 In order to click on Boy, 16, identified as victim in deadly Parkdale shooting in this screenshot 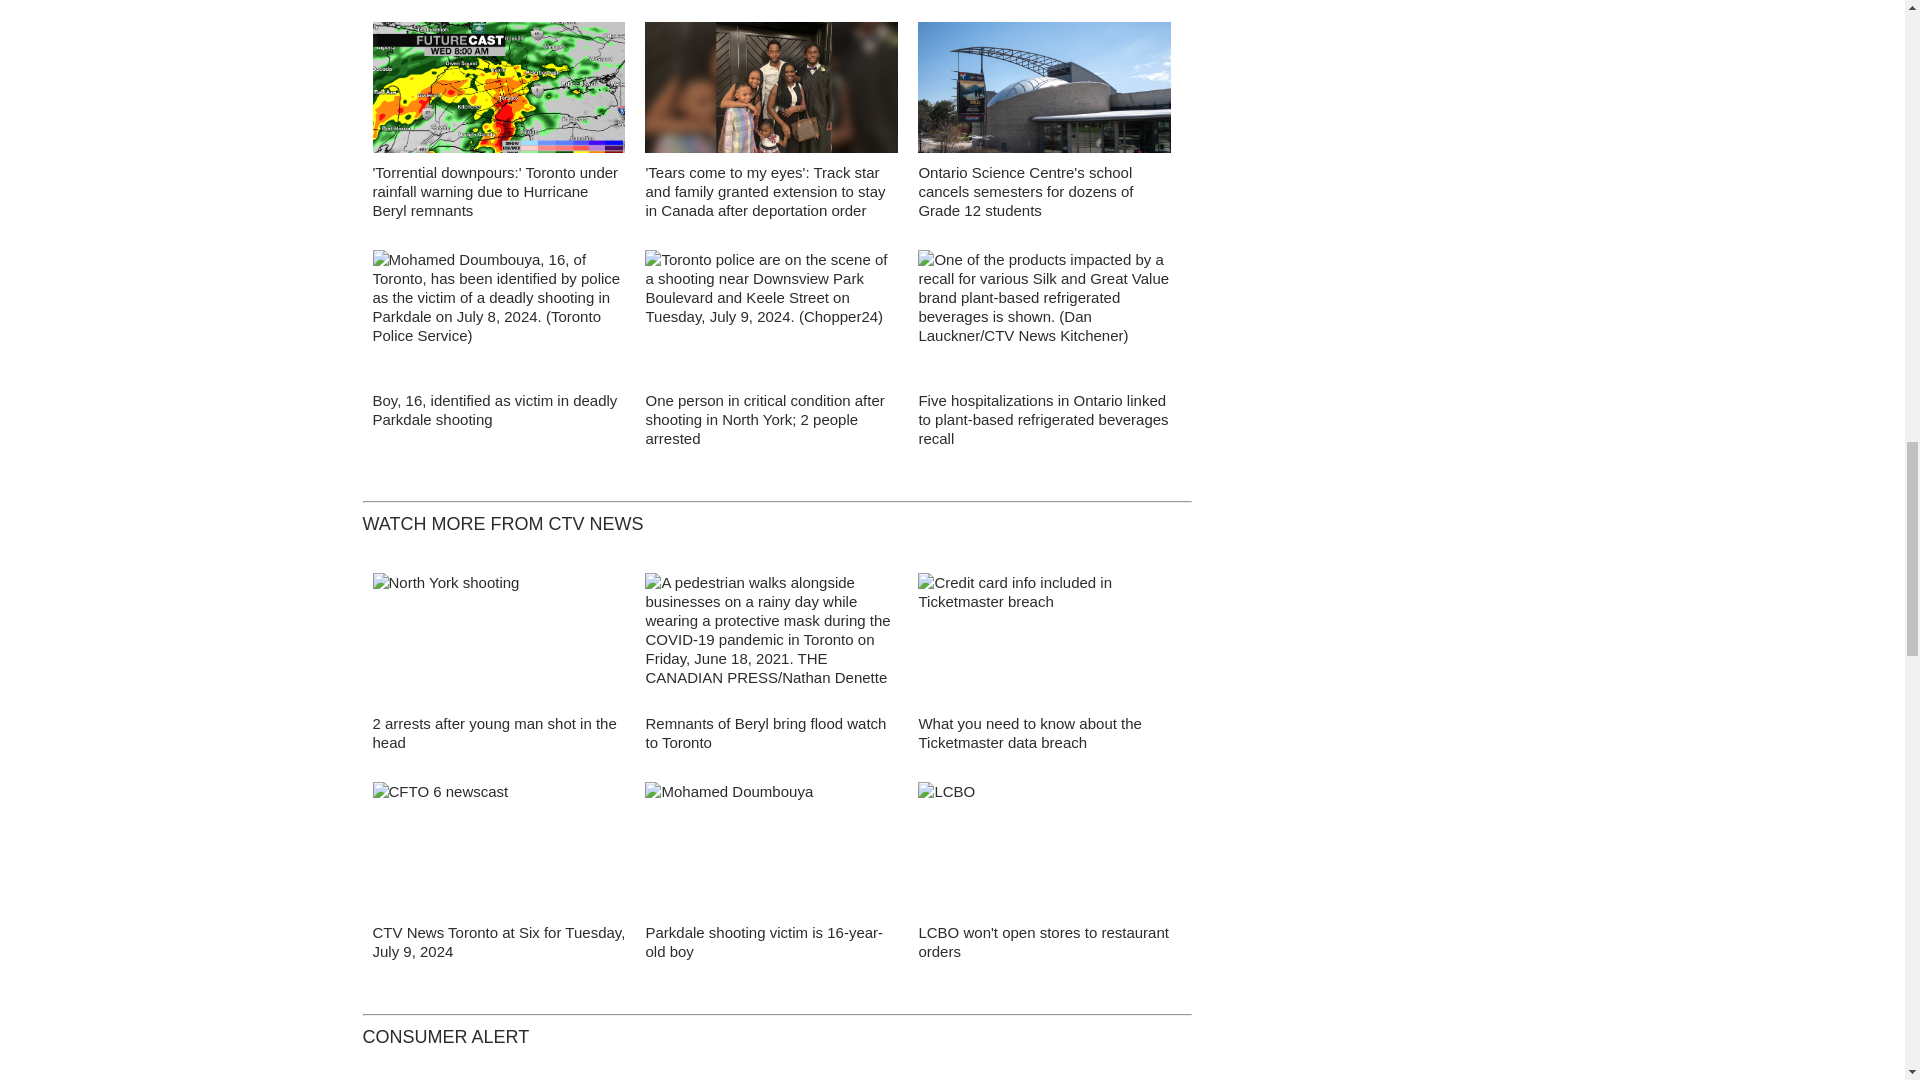, I will do `click(494, 410)`.